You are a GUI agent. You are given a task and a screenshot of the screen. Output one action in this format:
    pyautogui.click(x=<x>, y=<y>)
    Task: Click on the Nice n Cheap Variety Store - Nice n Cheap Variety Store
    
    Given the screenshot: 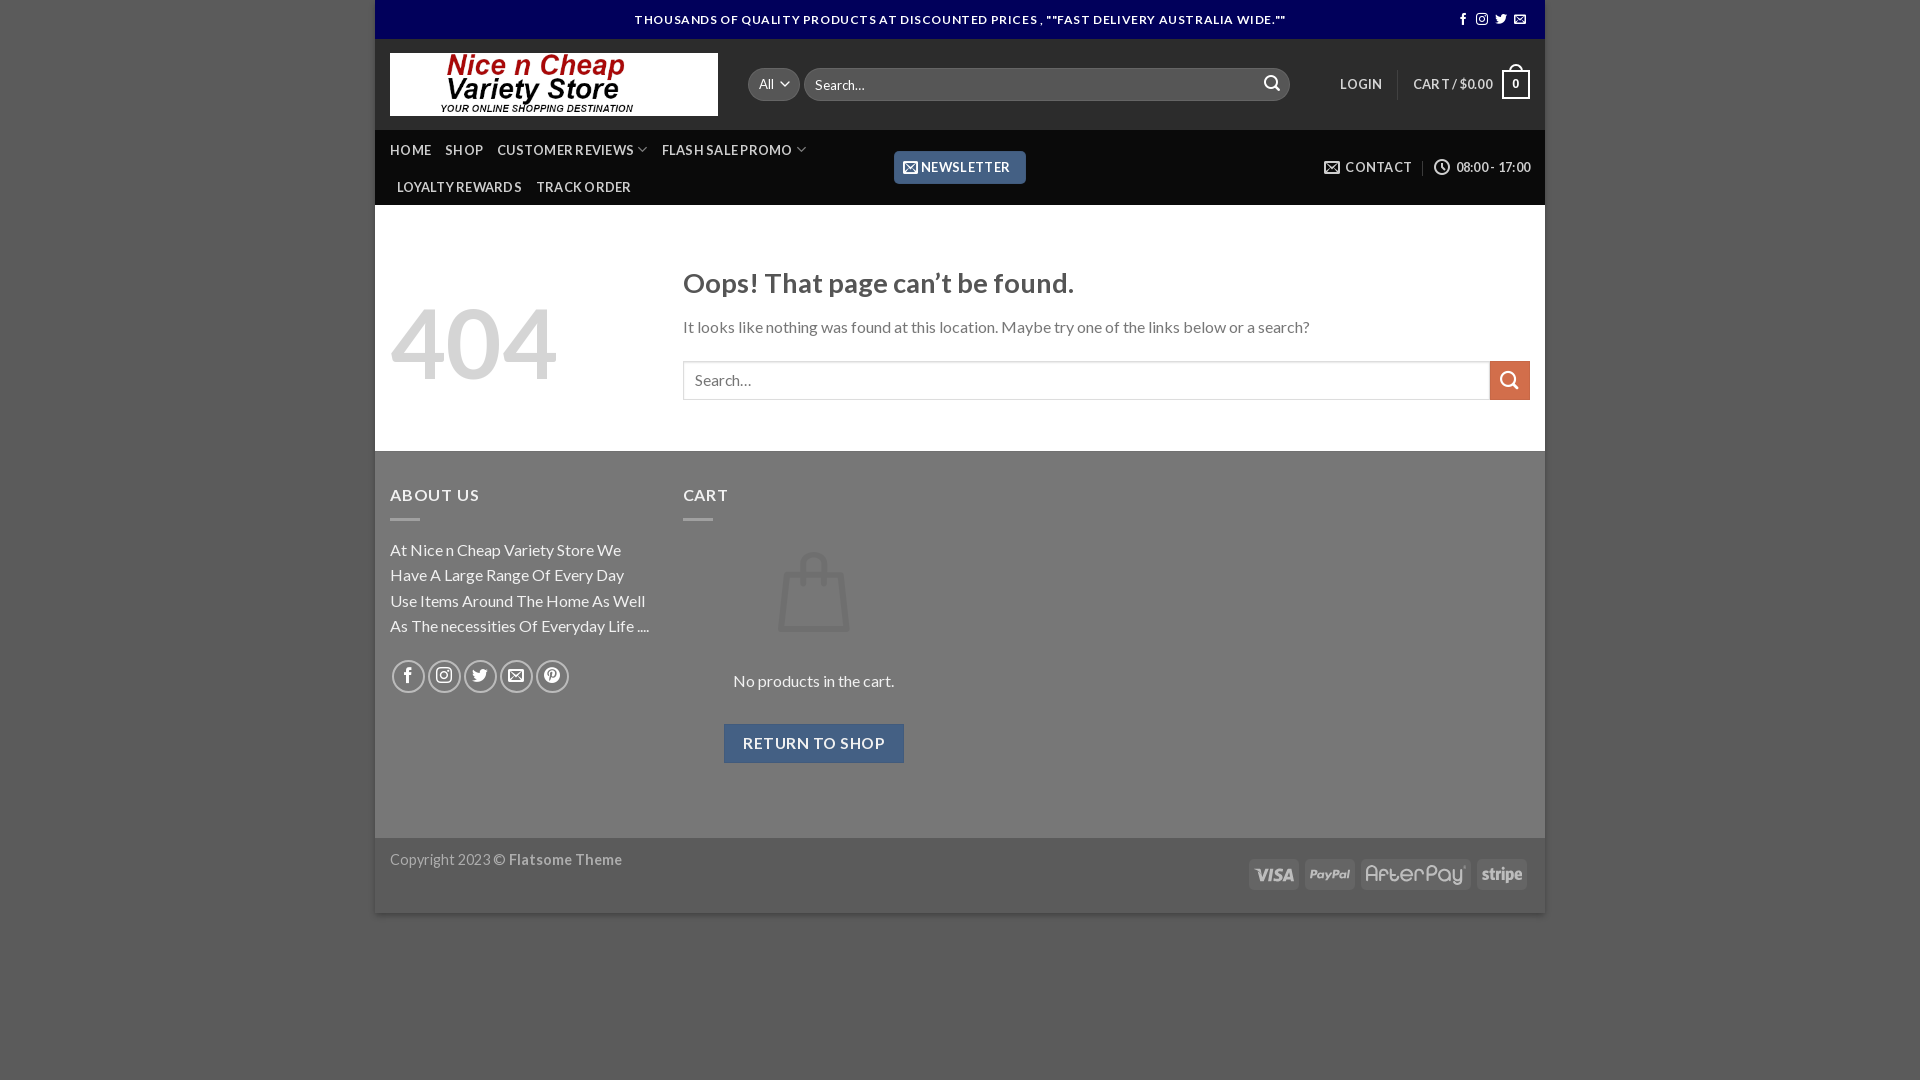 What is the action you would take?
    pyautogui.click(x=554, y=84)
    